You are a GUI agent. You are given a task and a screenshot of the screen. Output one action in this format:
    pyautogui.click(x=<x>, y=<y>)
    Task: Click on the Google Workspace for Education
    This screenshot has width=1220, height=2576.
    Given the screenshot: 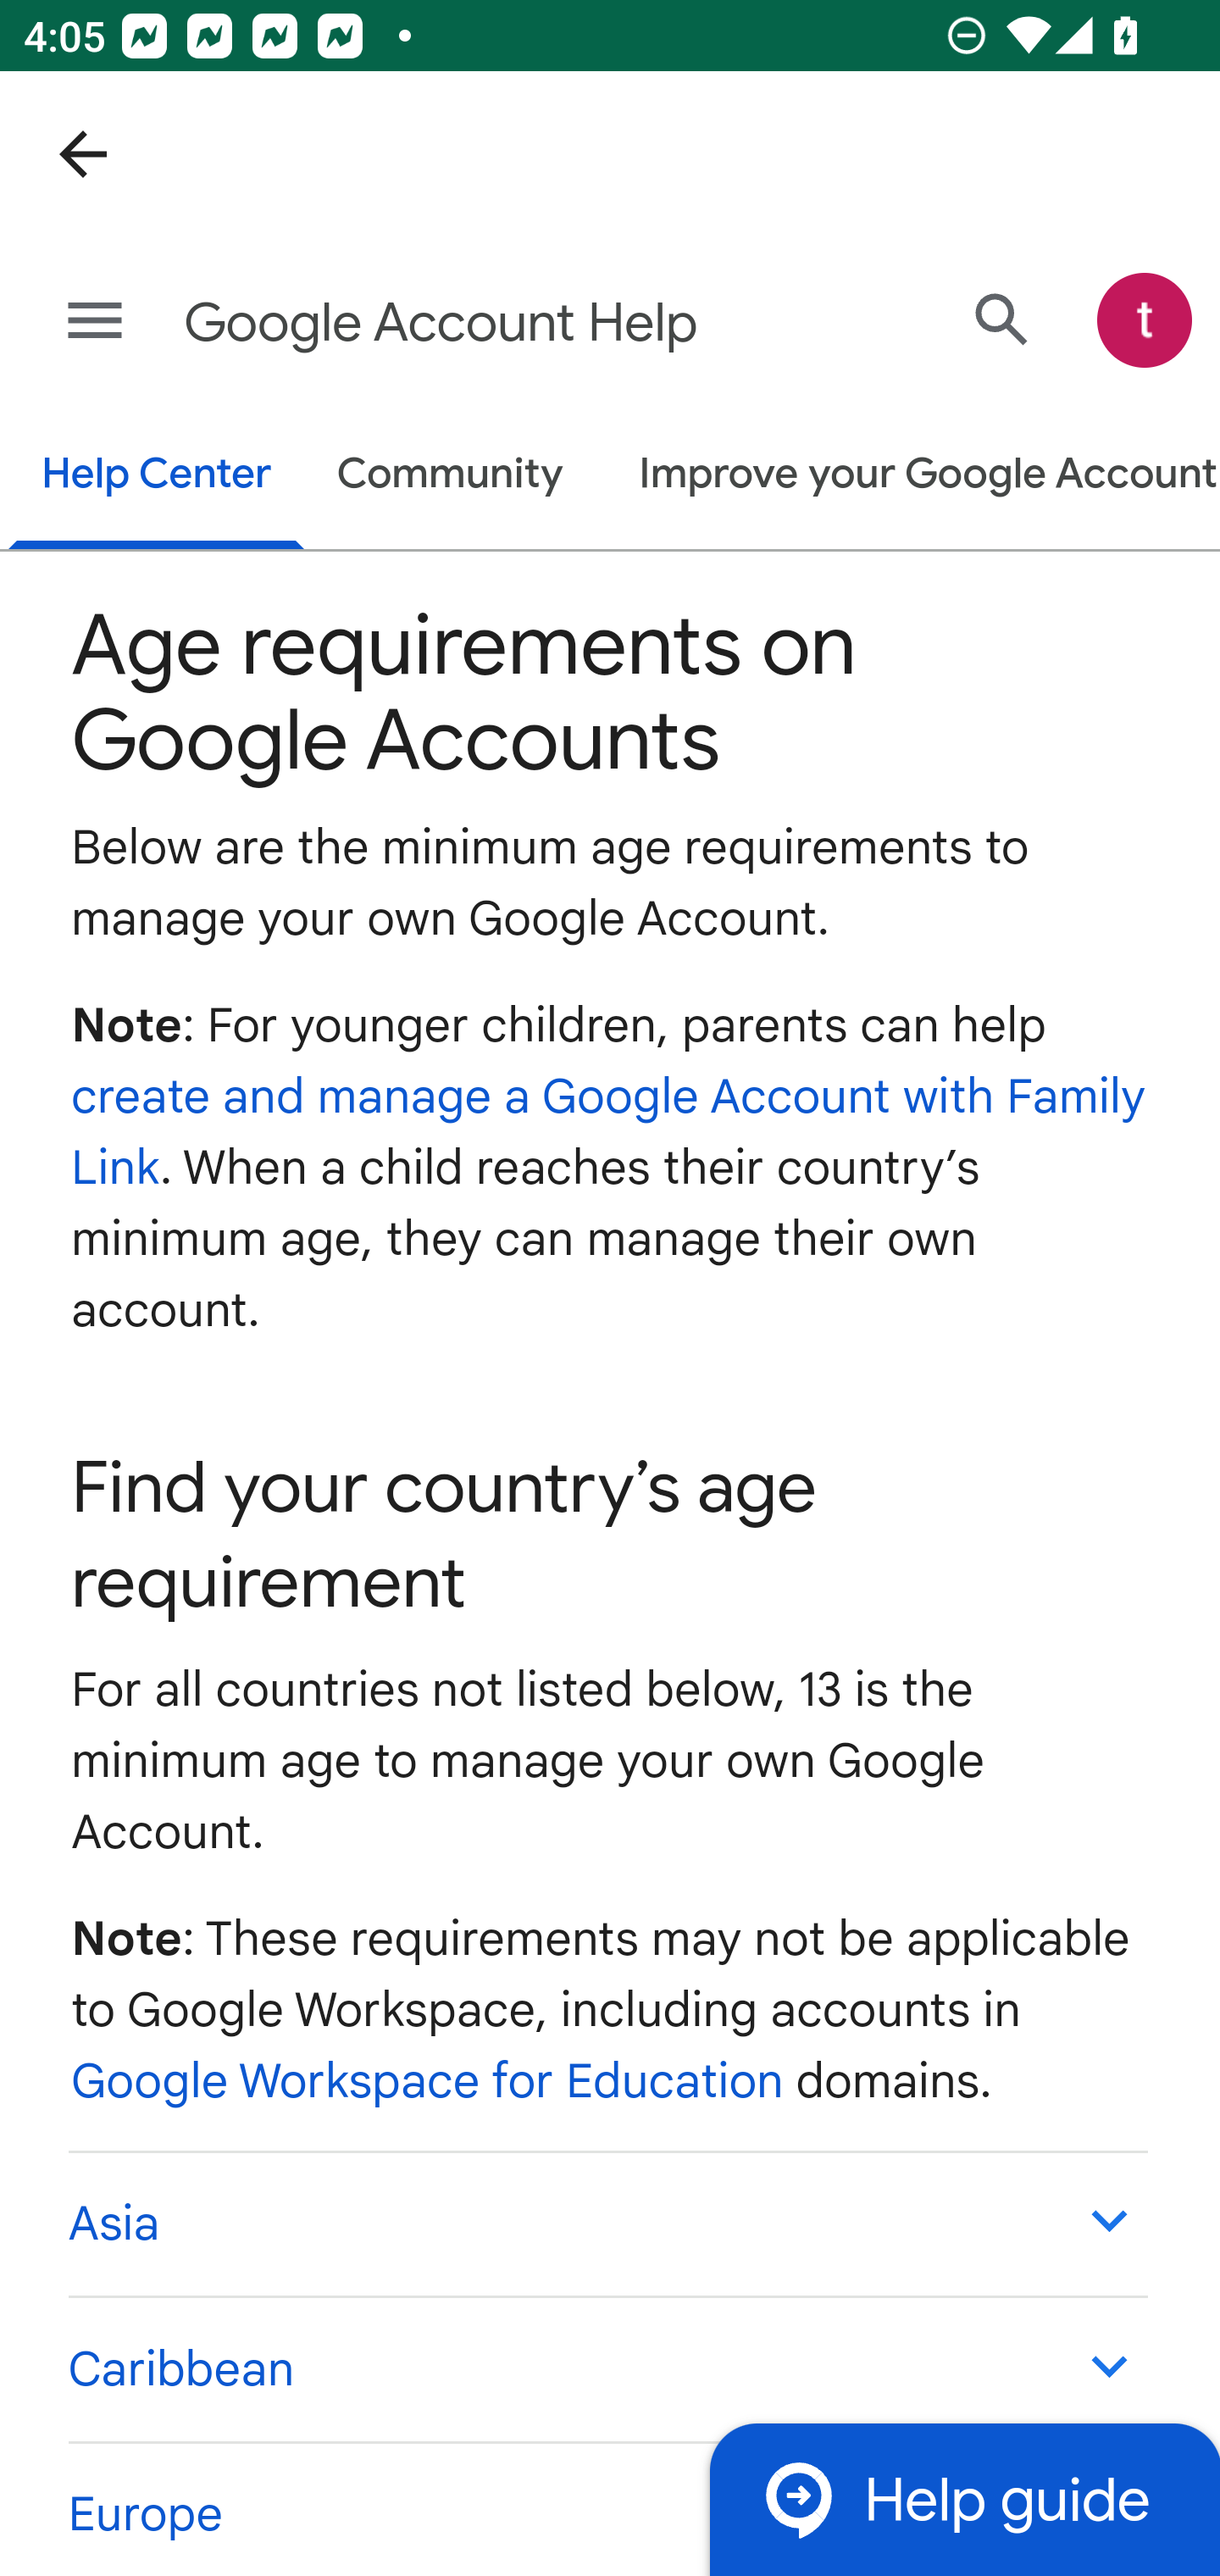 What is the action you would take?
    pyautogui.click(x=428, y=2082)
    